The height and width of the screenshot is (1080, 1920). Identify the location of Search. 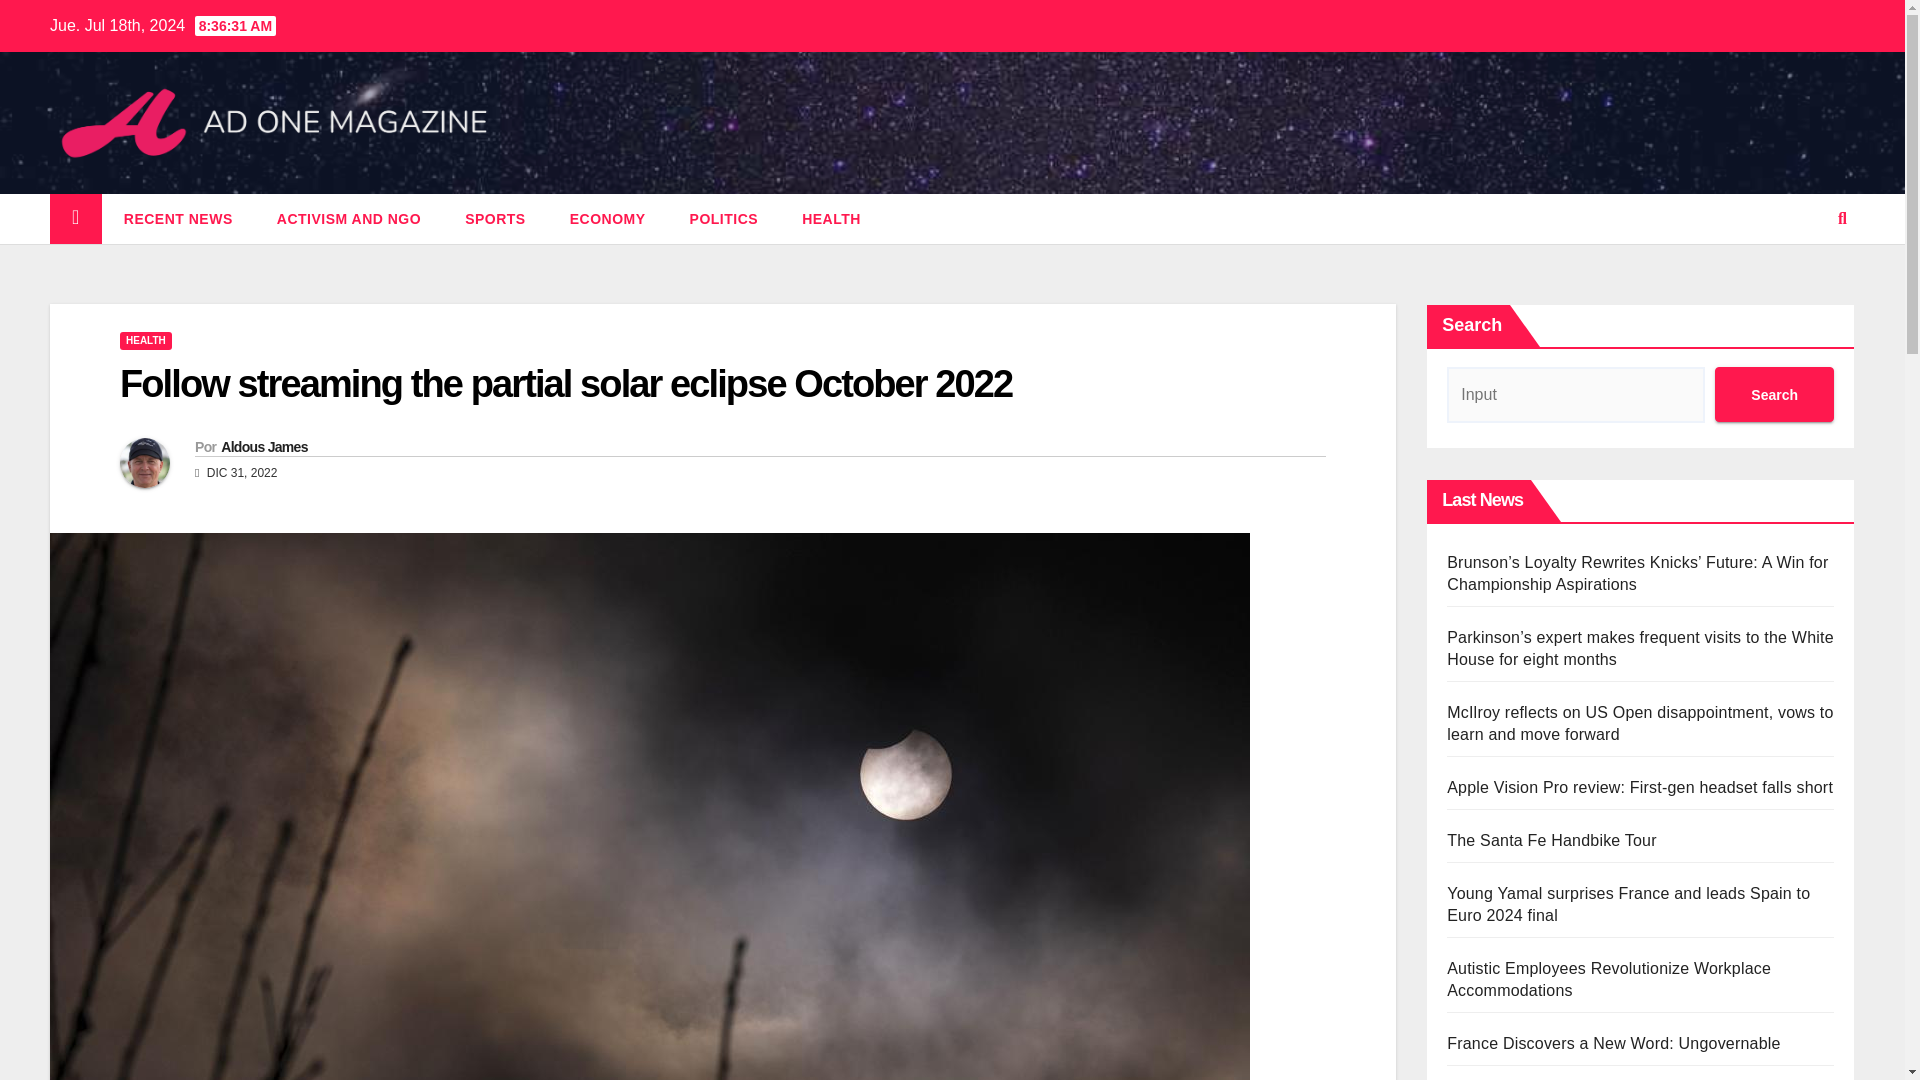
(1774, 394).